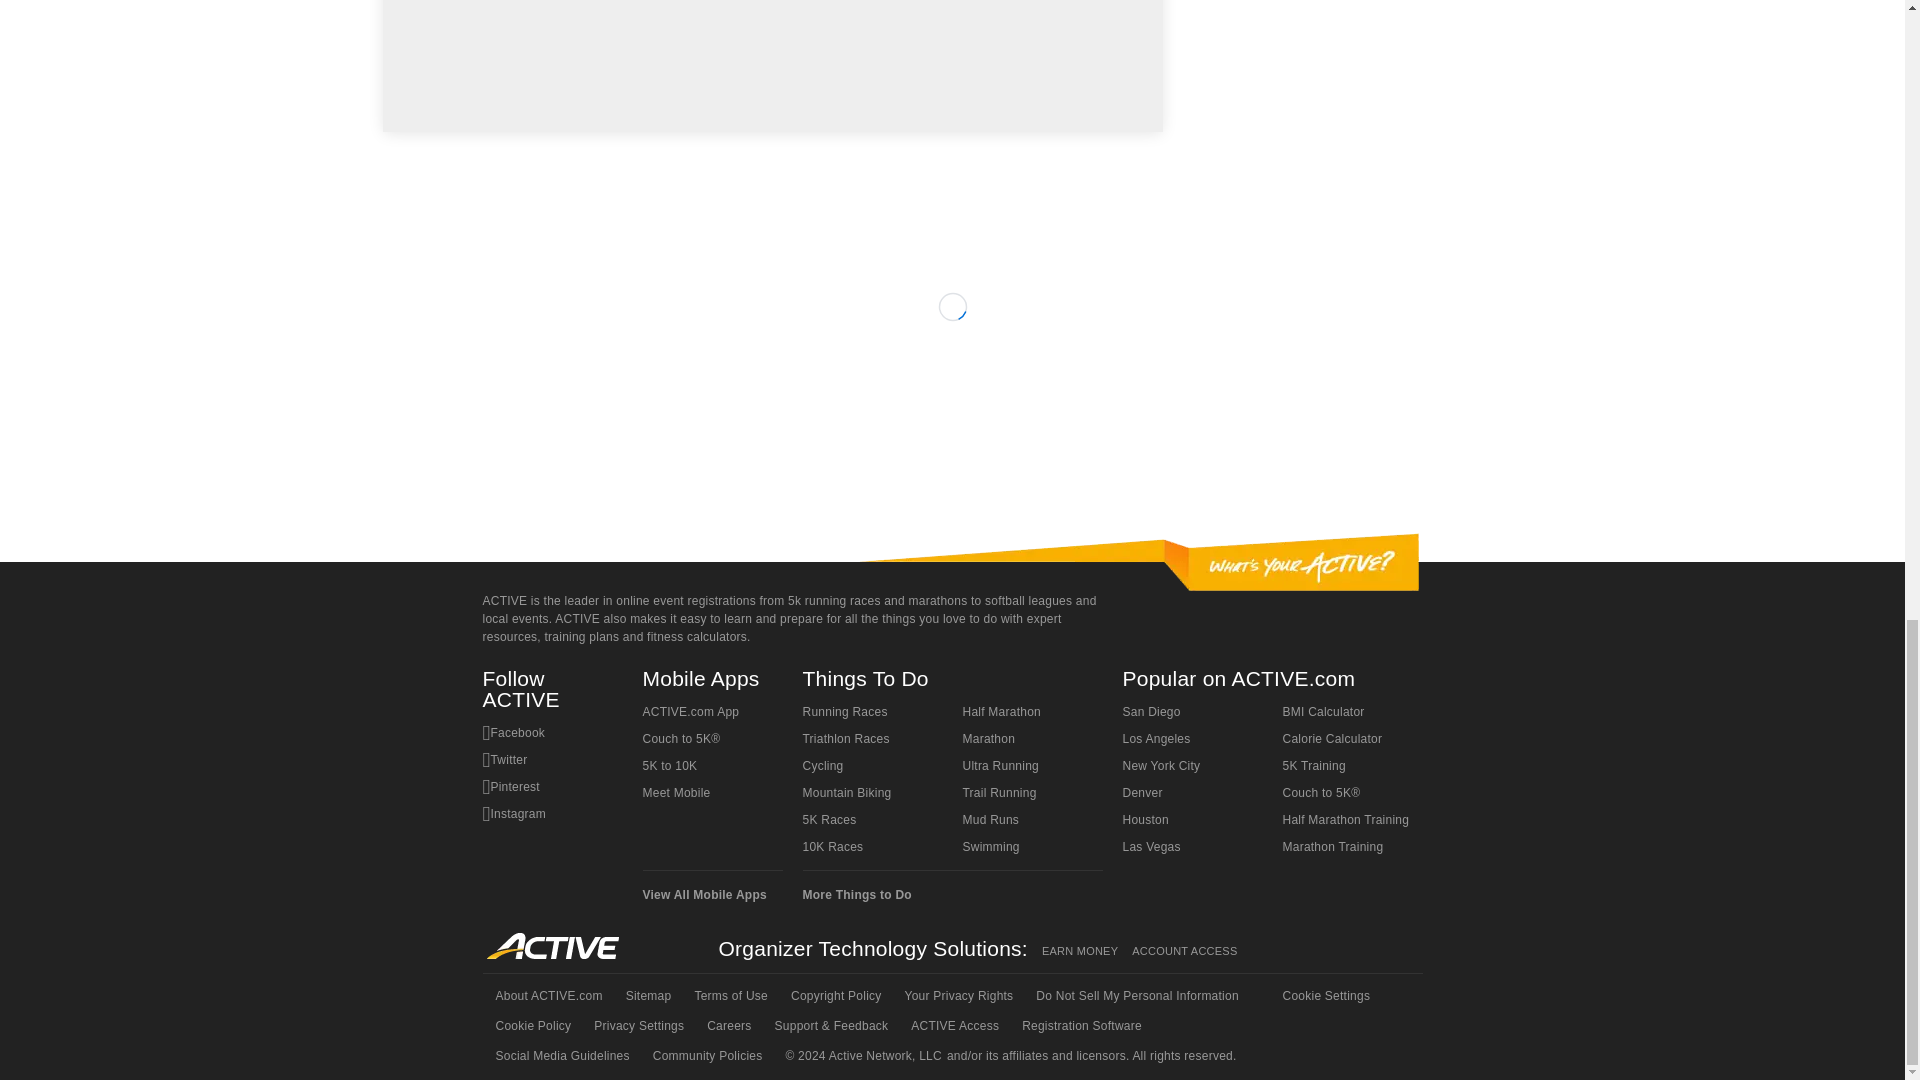  I want to click on Do Not Sell My Personal Information, so click(1136, 995).